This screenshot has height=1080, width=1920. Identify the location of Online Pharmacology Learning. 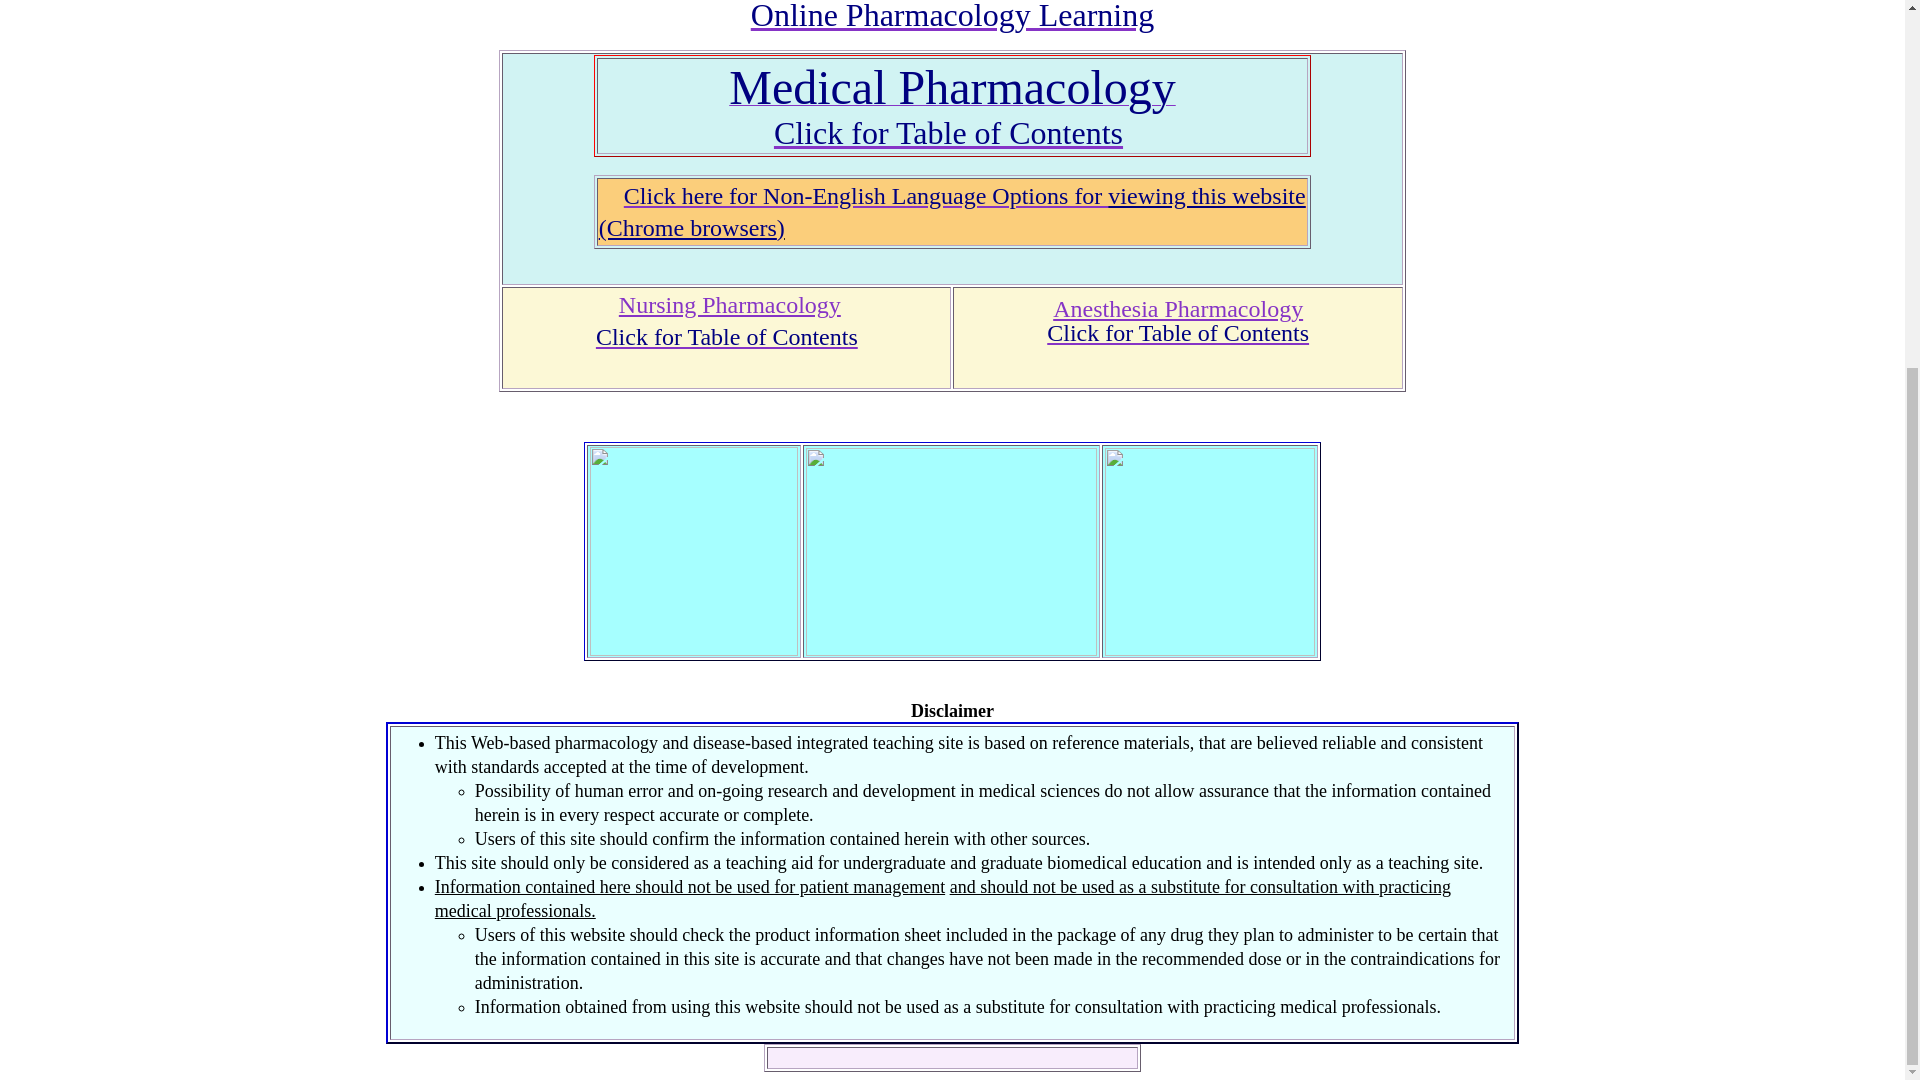
(952, 16).